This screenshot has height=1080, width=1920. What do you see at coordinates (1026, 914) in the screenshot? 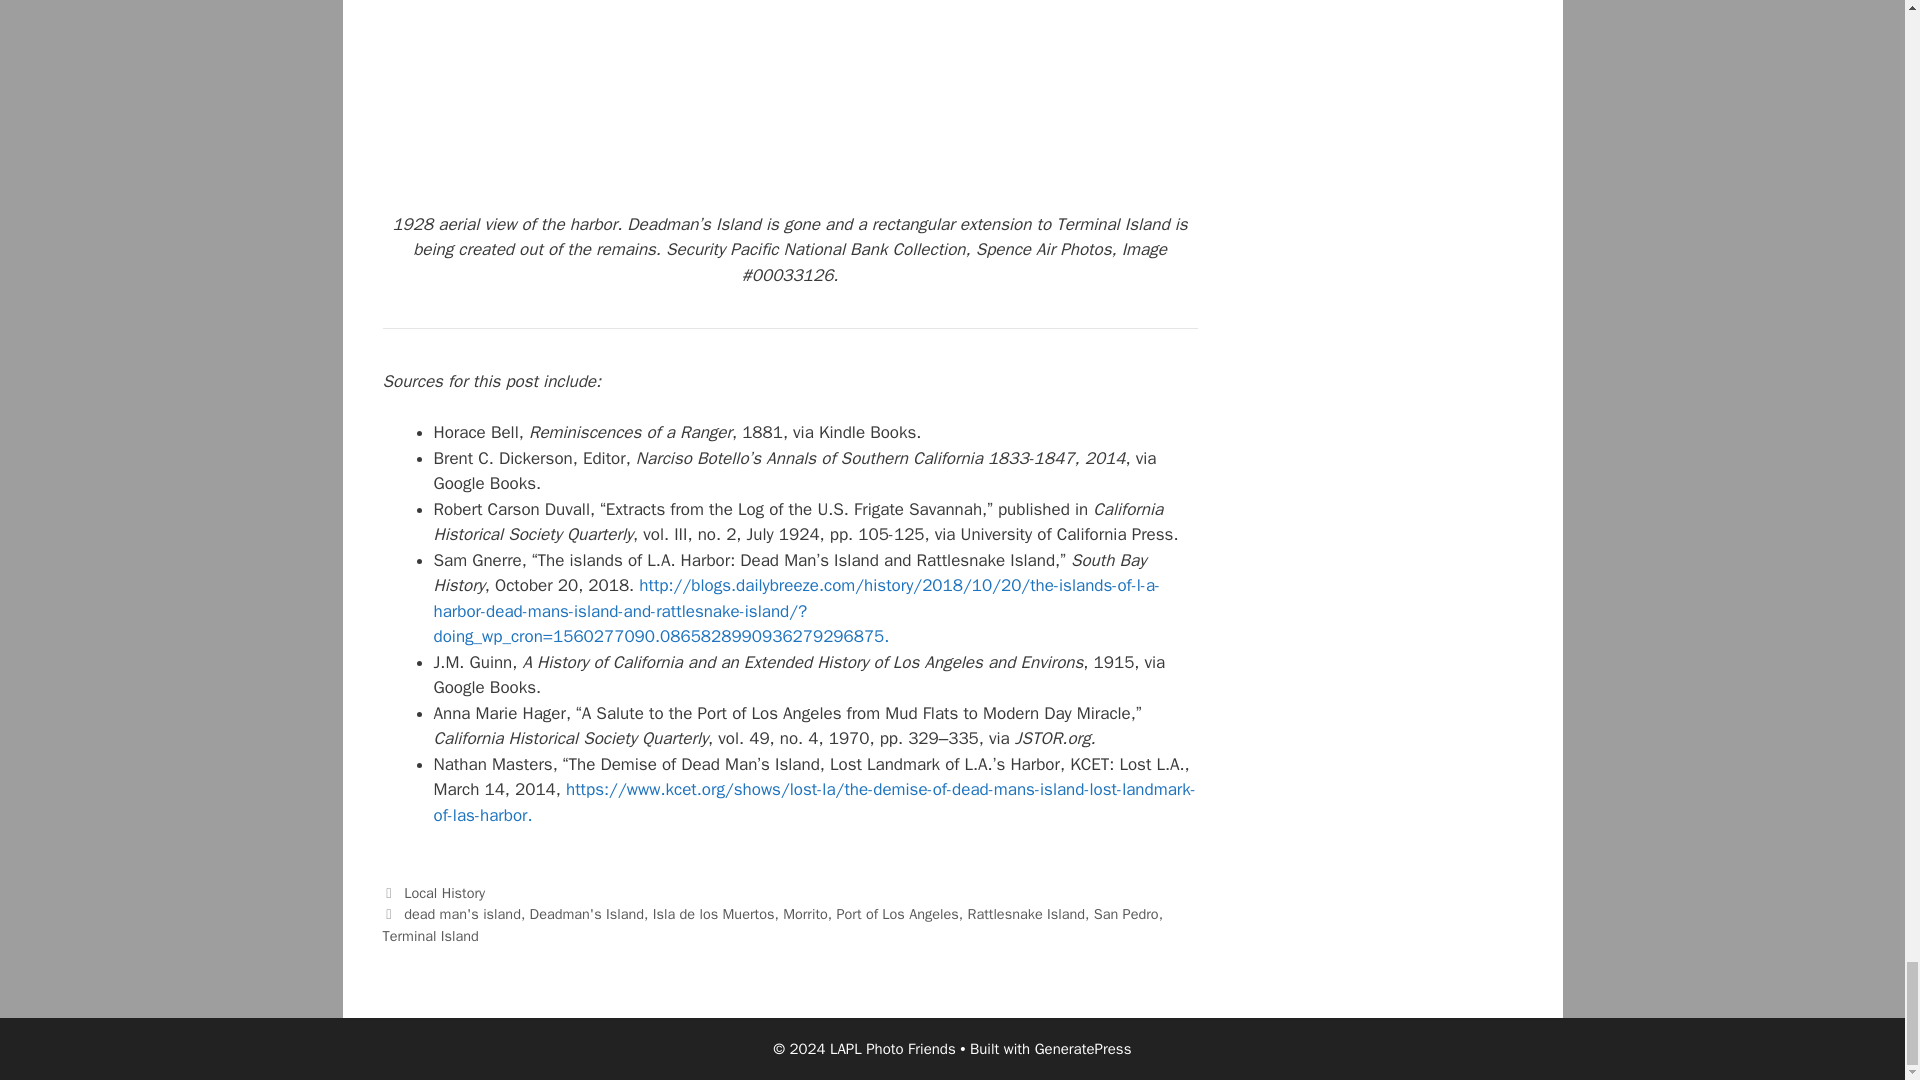
I see `Rattlesnake Island` at bounding box center [1026, 914].